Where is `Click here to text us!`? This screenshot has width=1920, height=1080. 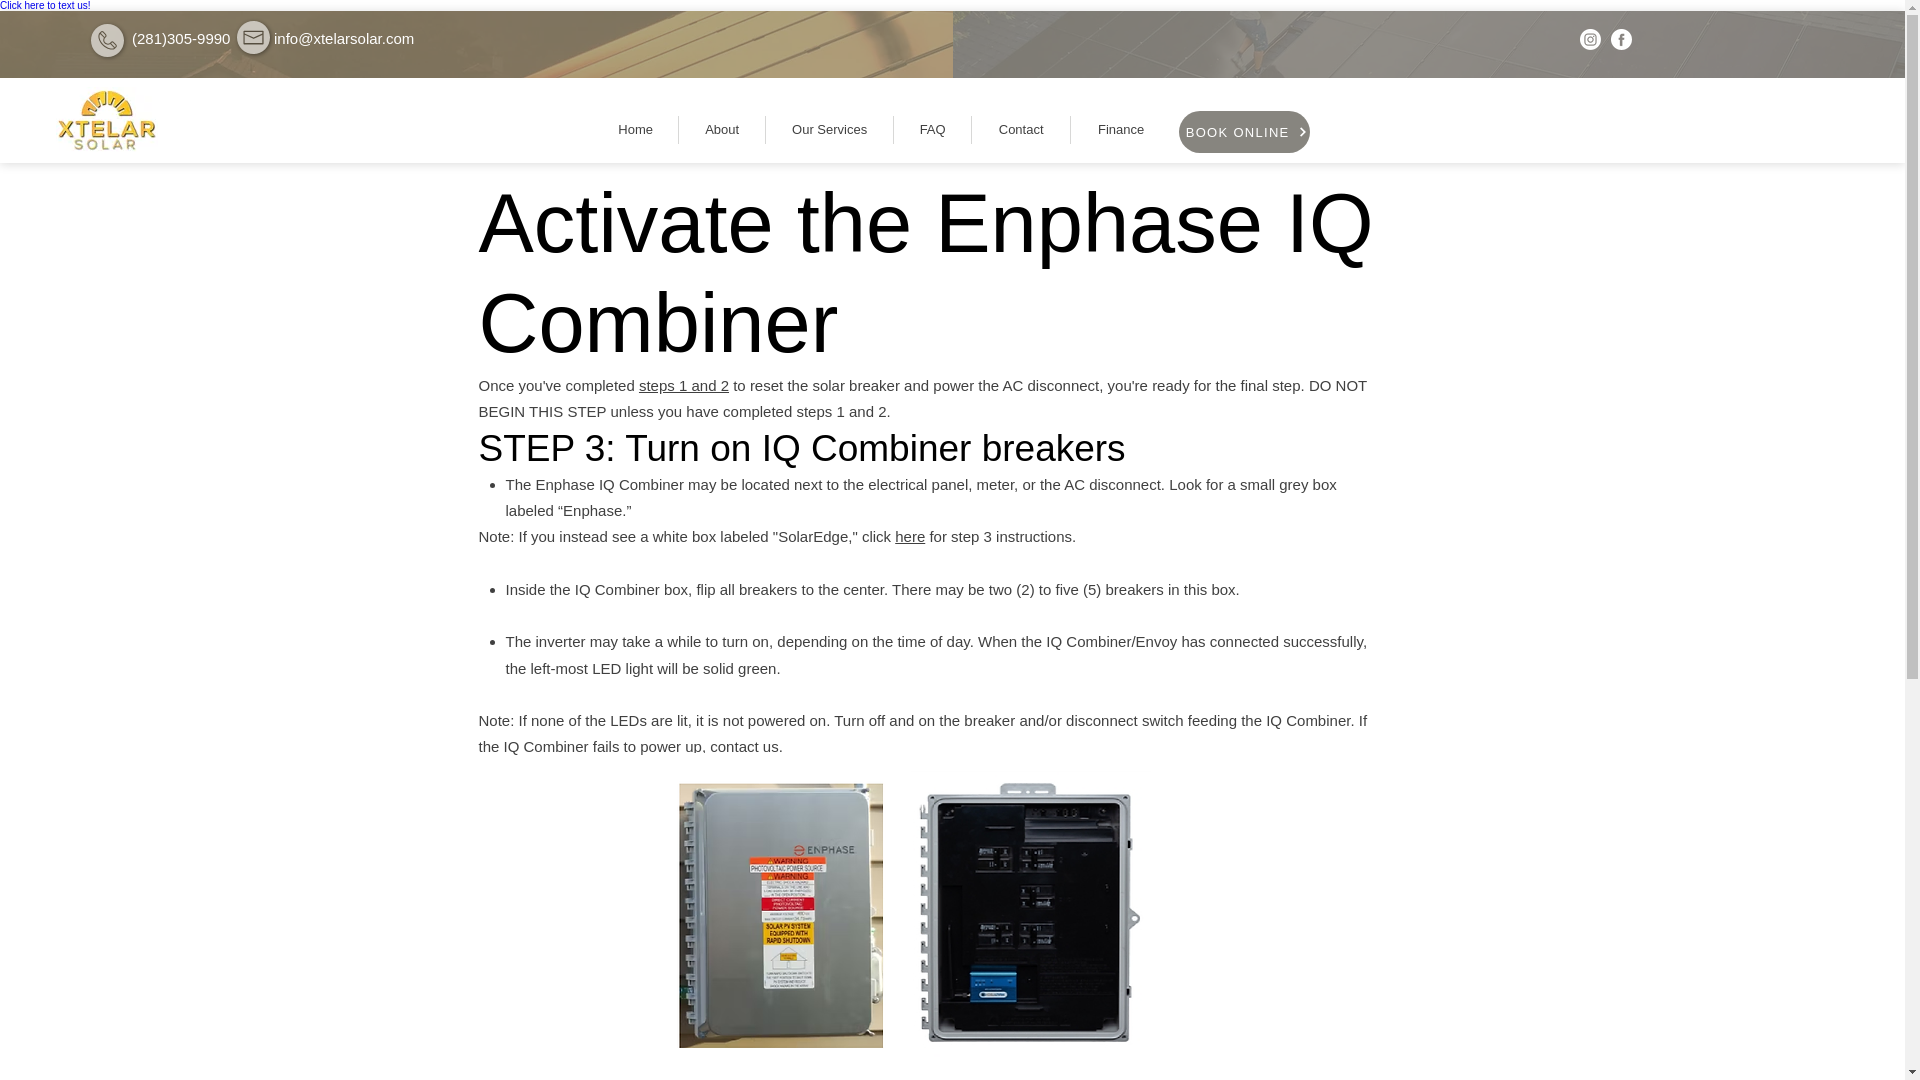 Click here to text us! is located at coordinates (45, 5).